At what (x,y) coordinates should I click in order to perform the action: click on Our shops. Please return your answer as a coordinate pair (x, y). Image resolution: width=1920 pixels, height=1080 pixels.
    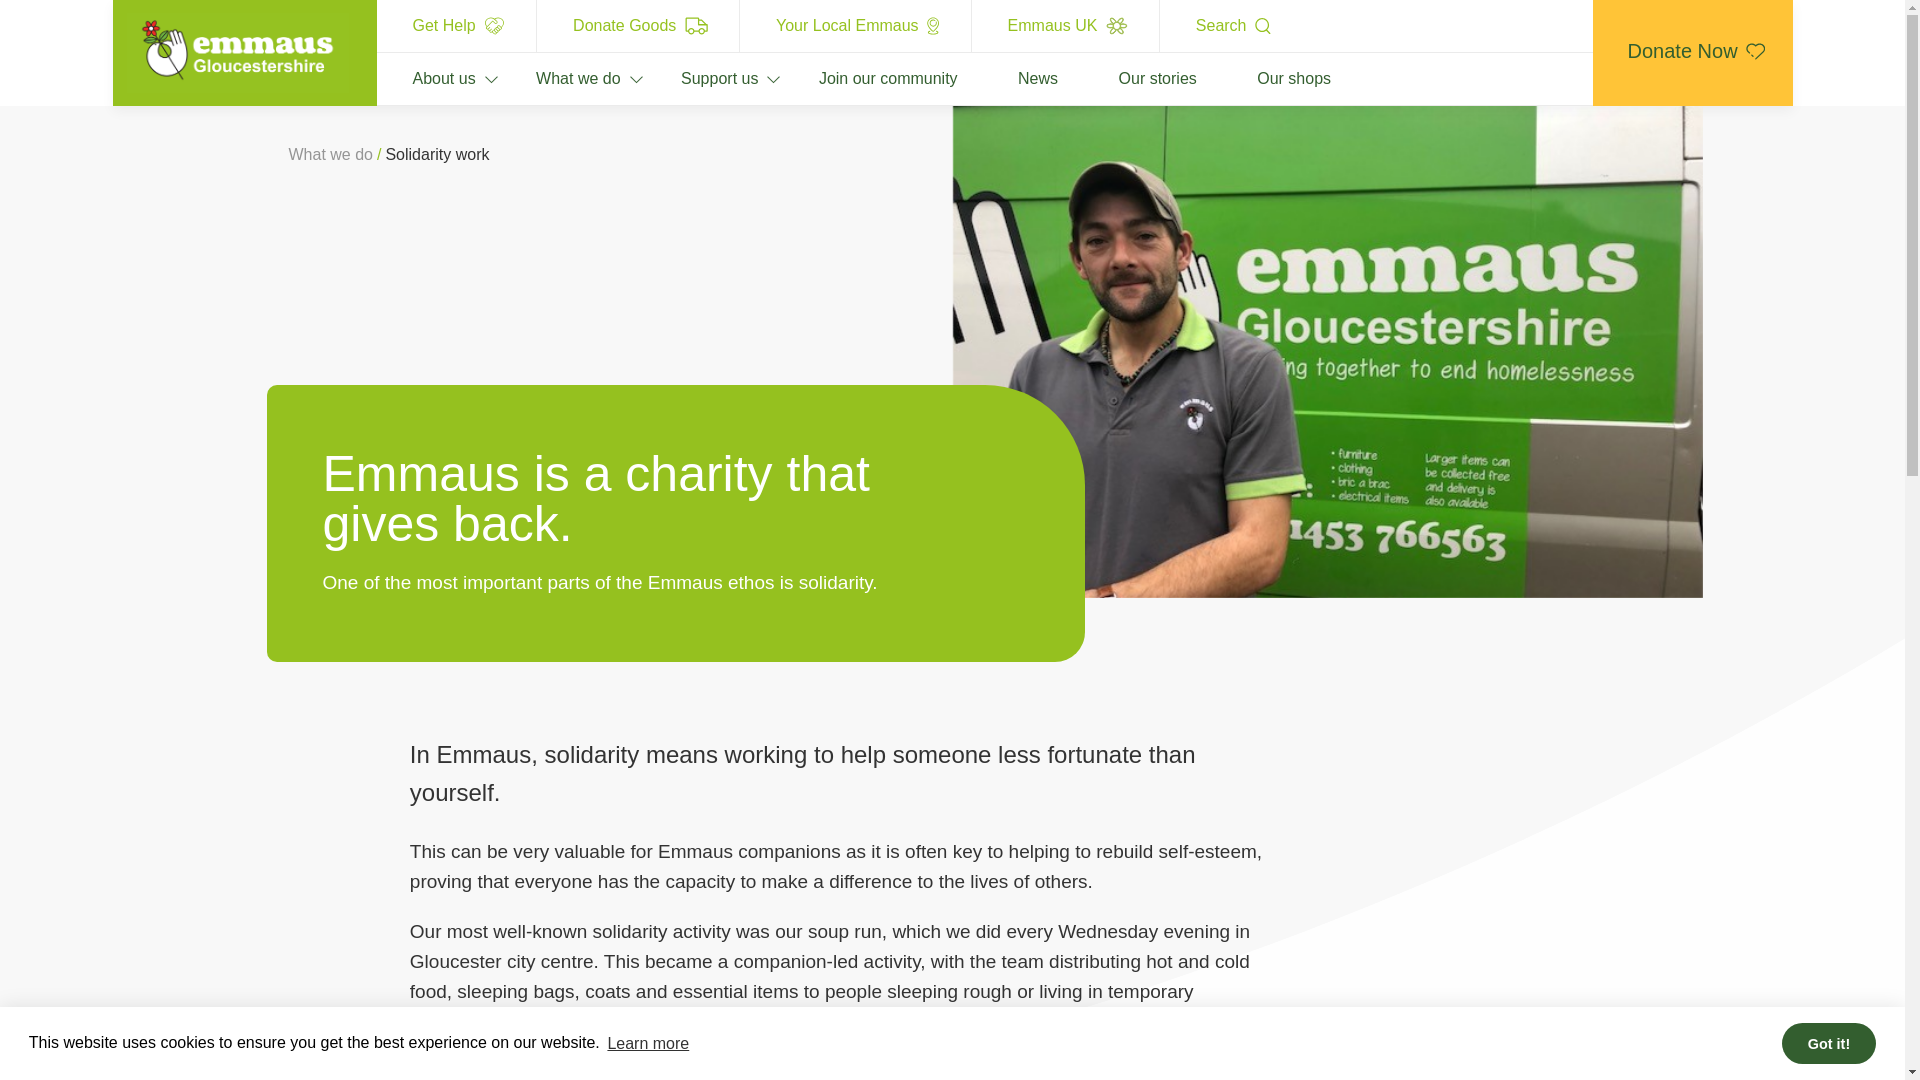
    Looking at the image, I should click on (1274, 78).